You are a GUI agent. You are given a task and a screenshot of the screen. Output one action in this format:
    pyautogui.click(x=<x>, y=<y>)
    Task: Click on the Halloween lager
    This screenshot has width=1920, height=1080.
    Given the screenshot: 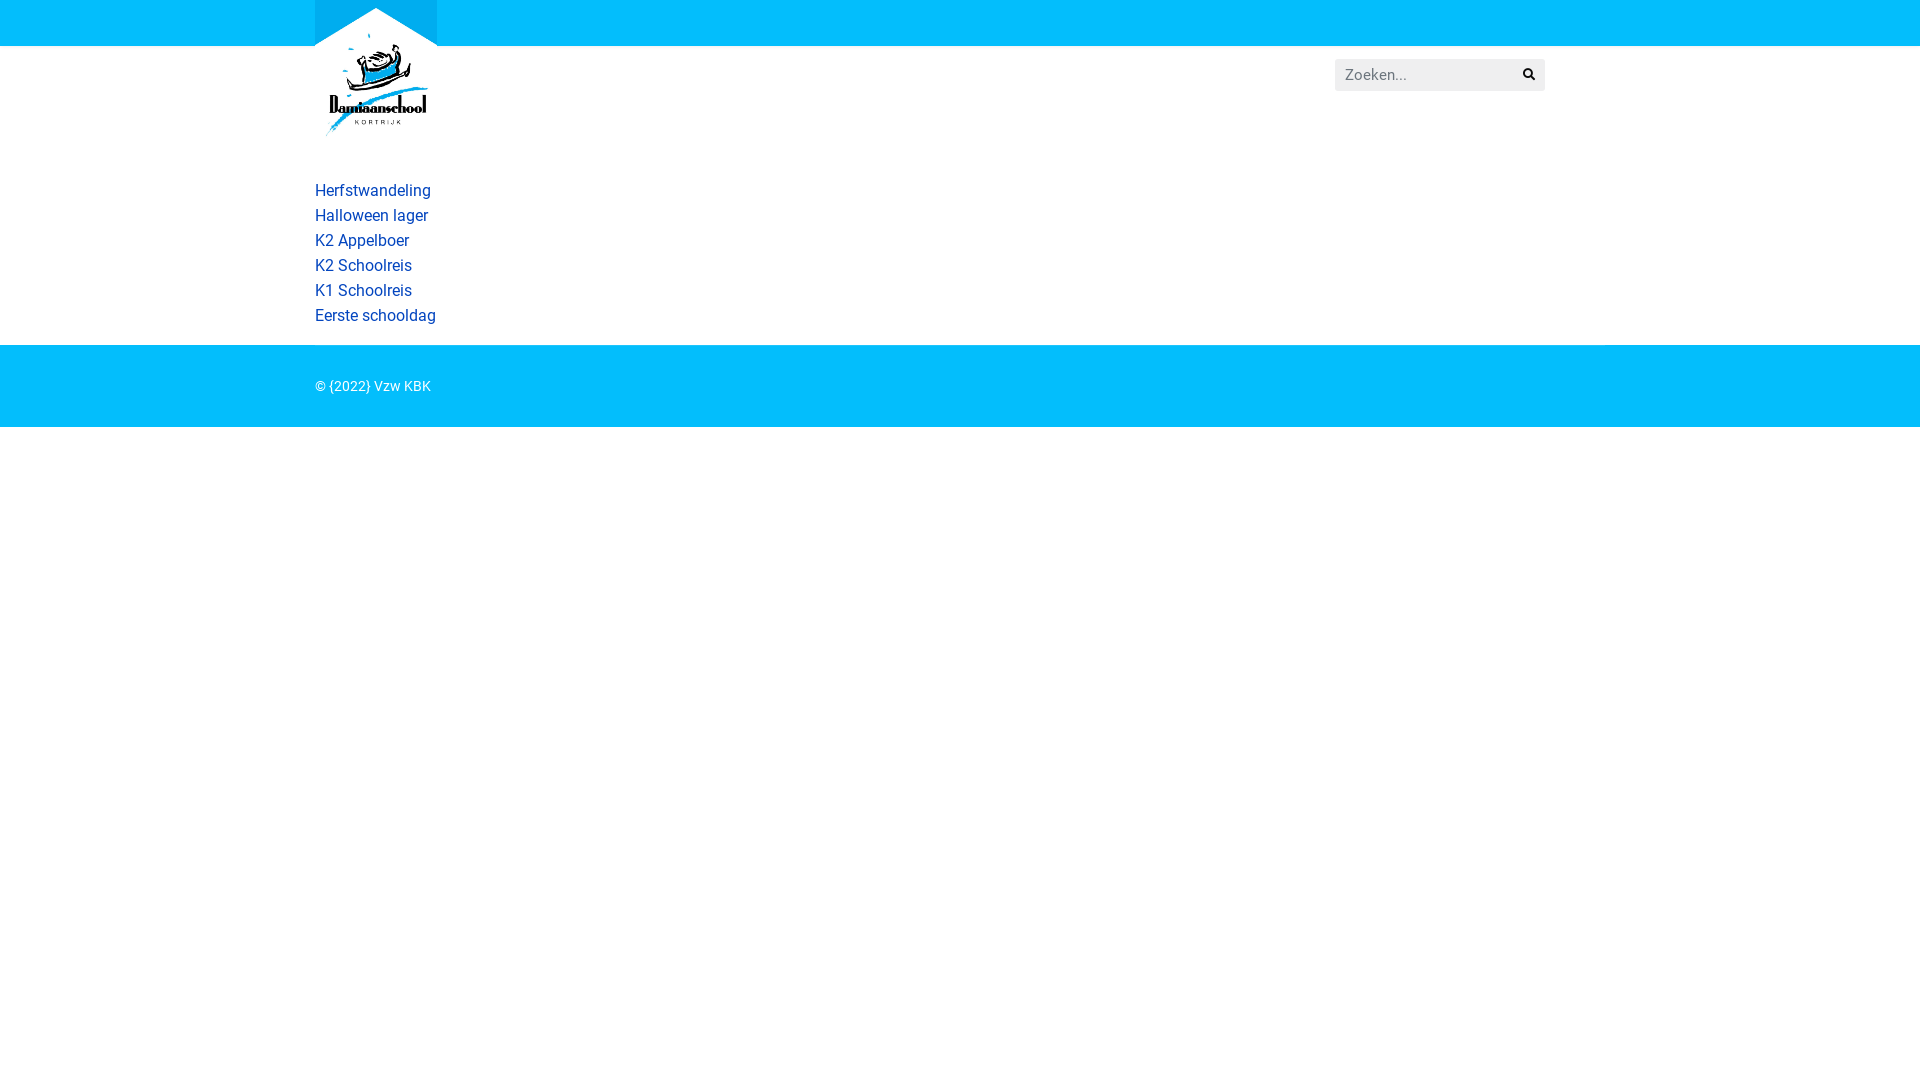 What is the action you would take?
    pyautogui.click(x=373, y=228)
    